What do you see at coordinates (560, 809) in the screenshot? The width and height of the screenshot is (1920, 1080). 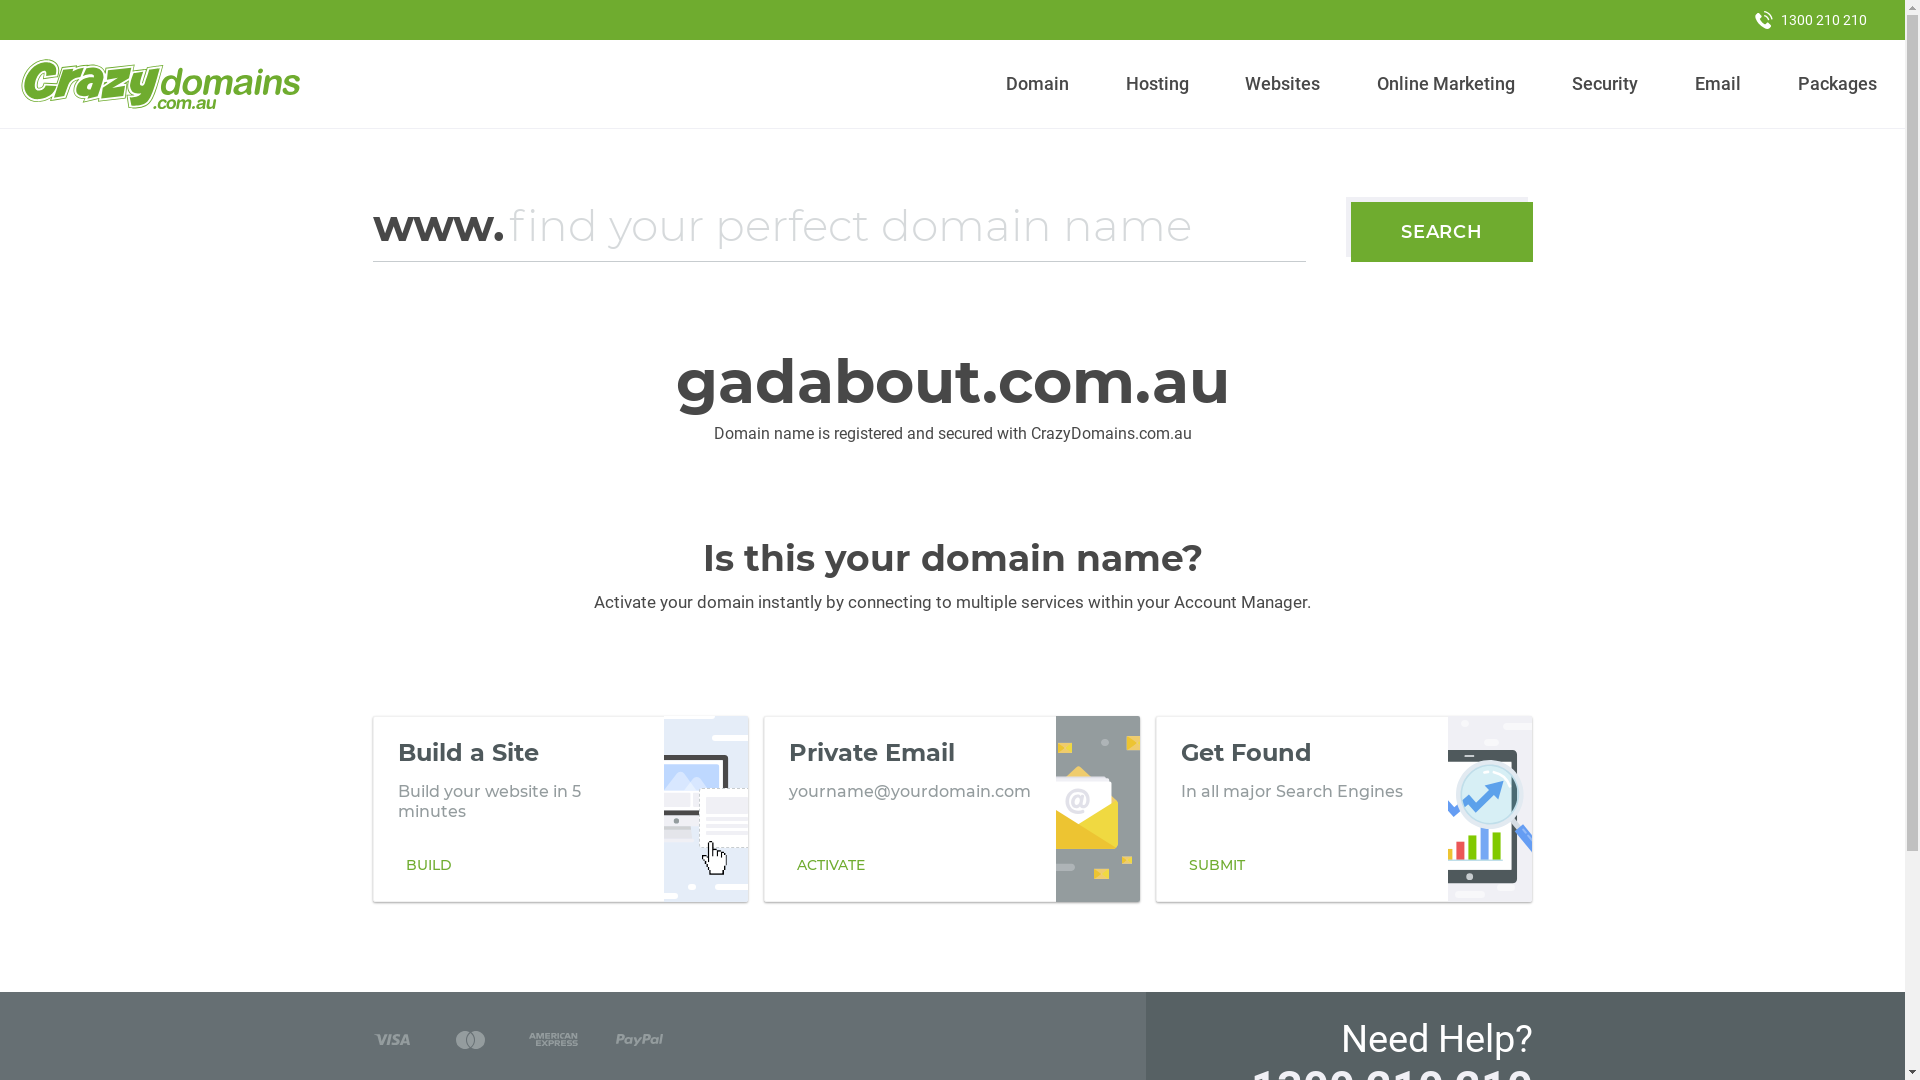 I see `Build a Site
Build your website in 5 minutes
BUILD` at bounding box center [560, 809].